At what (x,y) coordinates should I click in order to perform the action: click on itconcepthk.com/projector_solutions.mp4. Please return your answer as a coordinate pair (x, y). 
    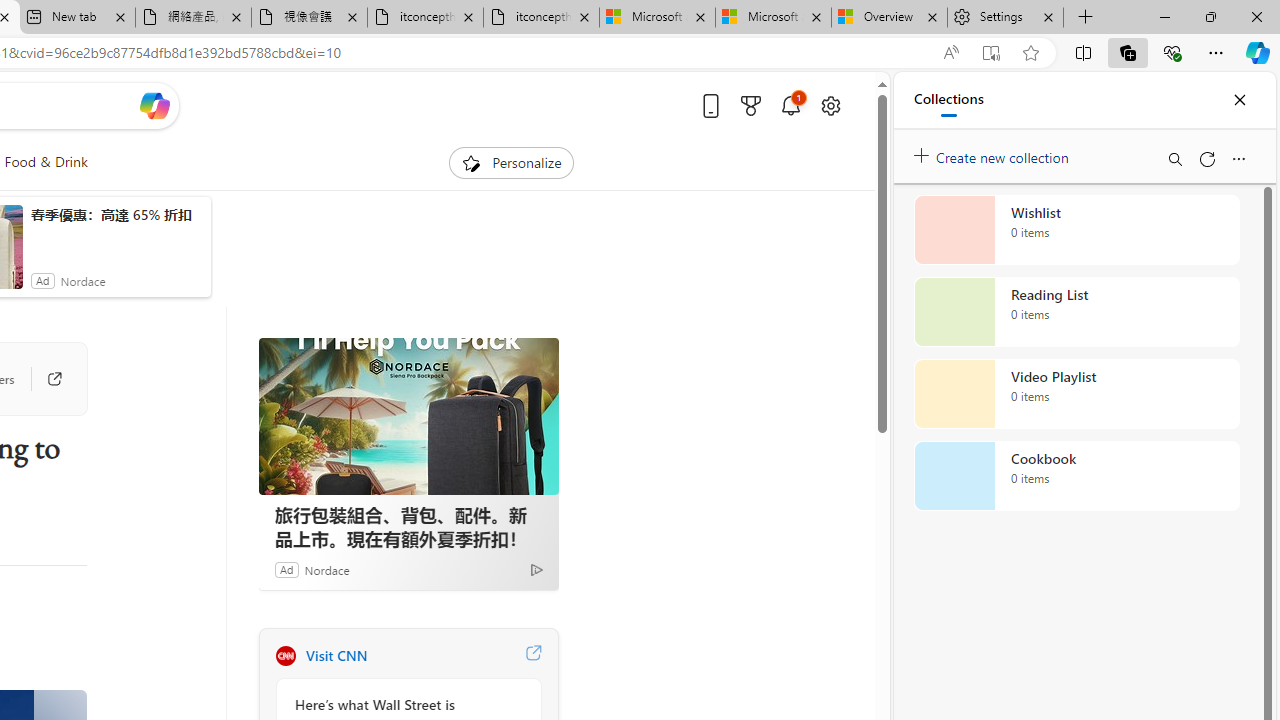
    Looking at the image, I should click on (541, 18).